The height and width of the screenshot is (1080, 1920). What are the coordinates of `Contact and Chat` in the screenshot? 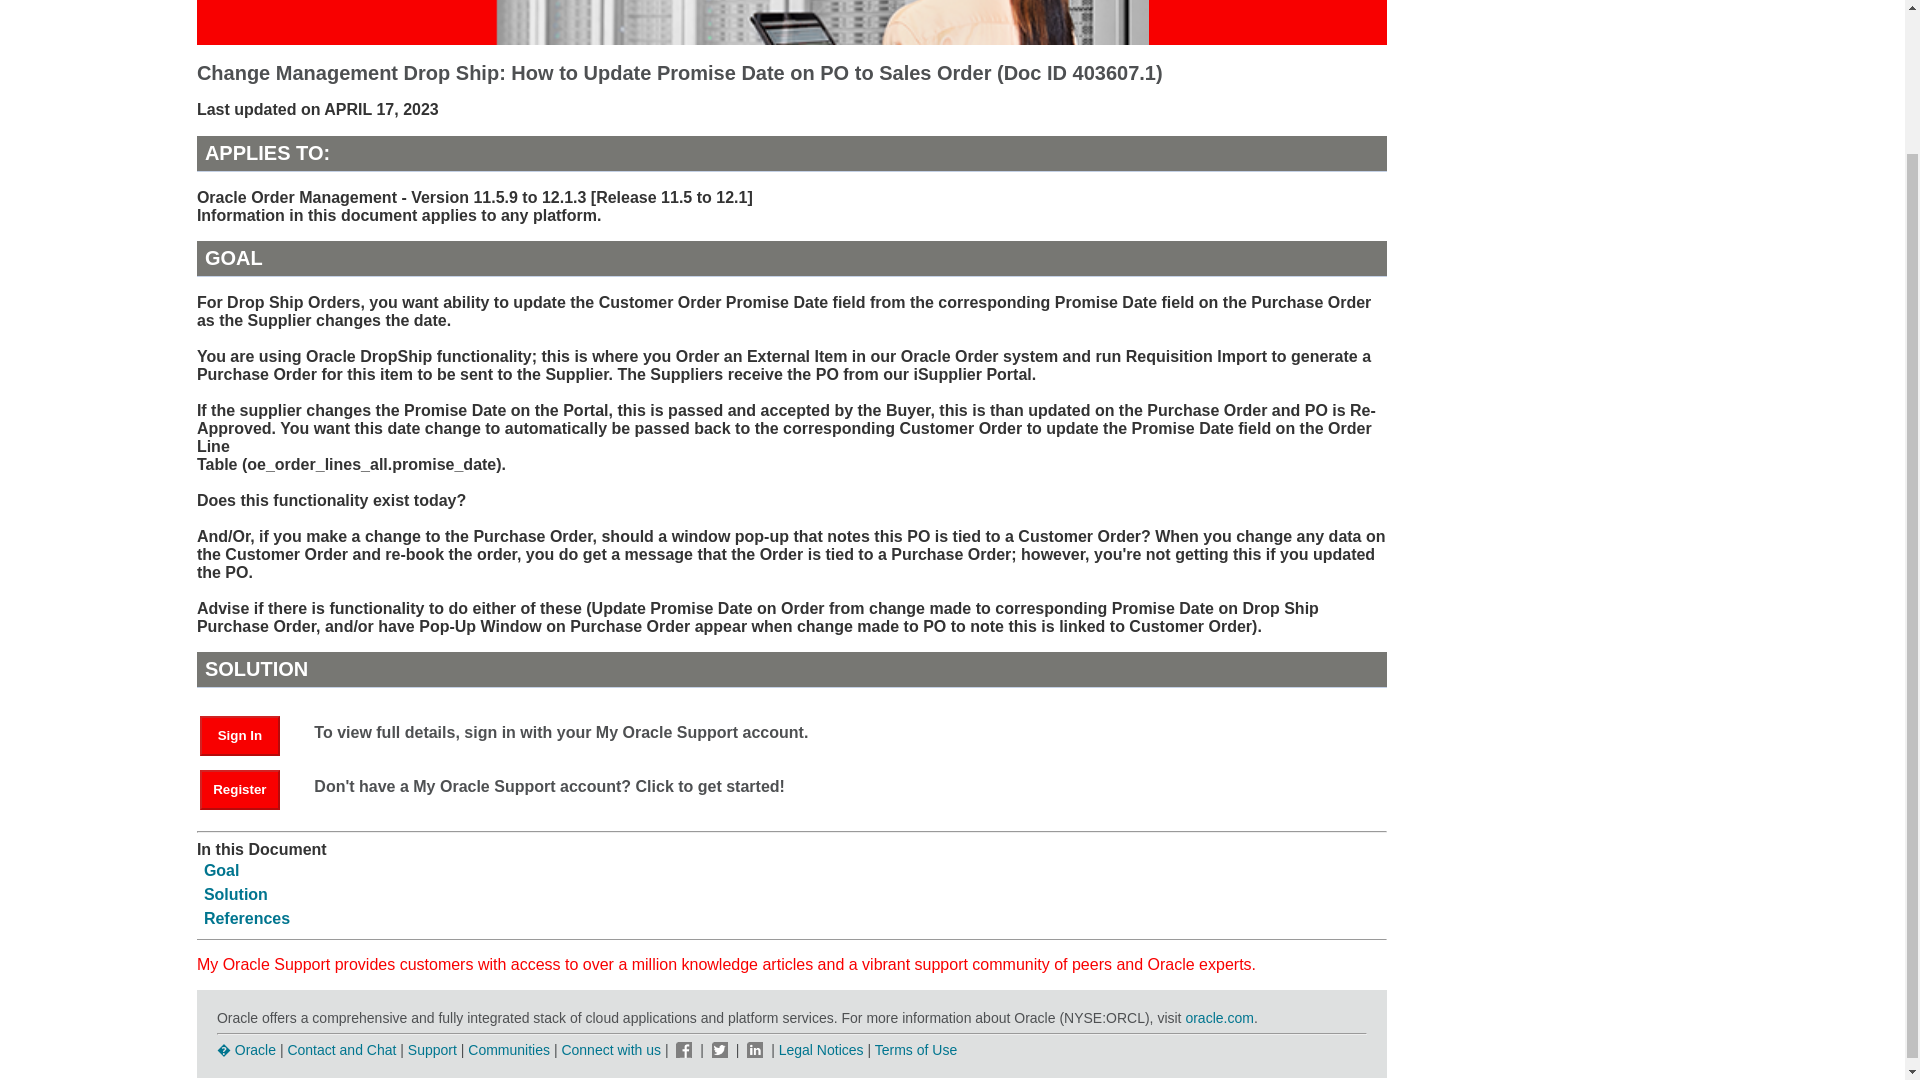 It's located at (340, 1050).